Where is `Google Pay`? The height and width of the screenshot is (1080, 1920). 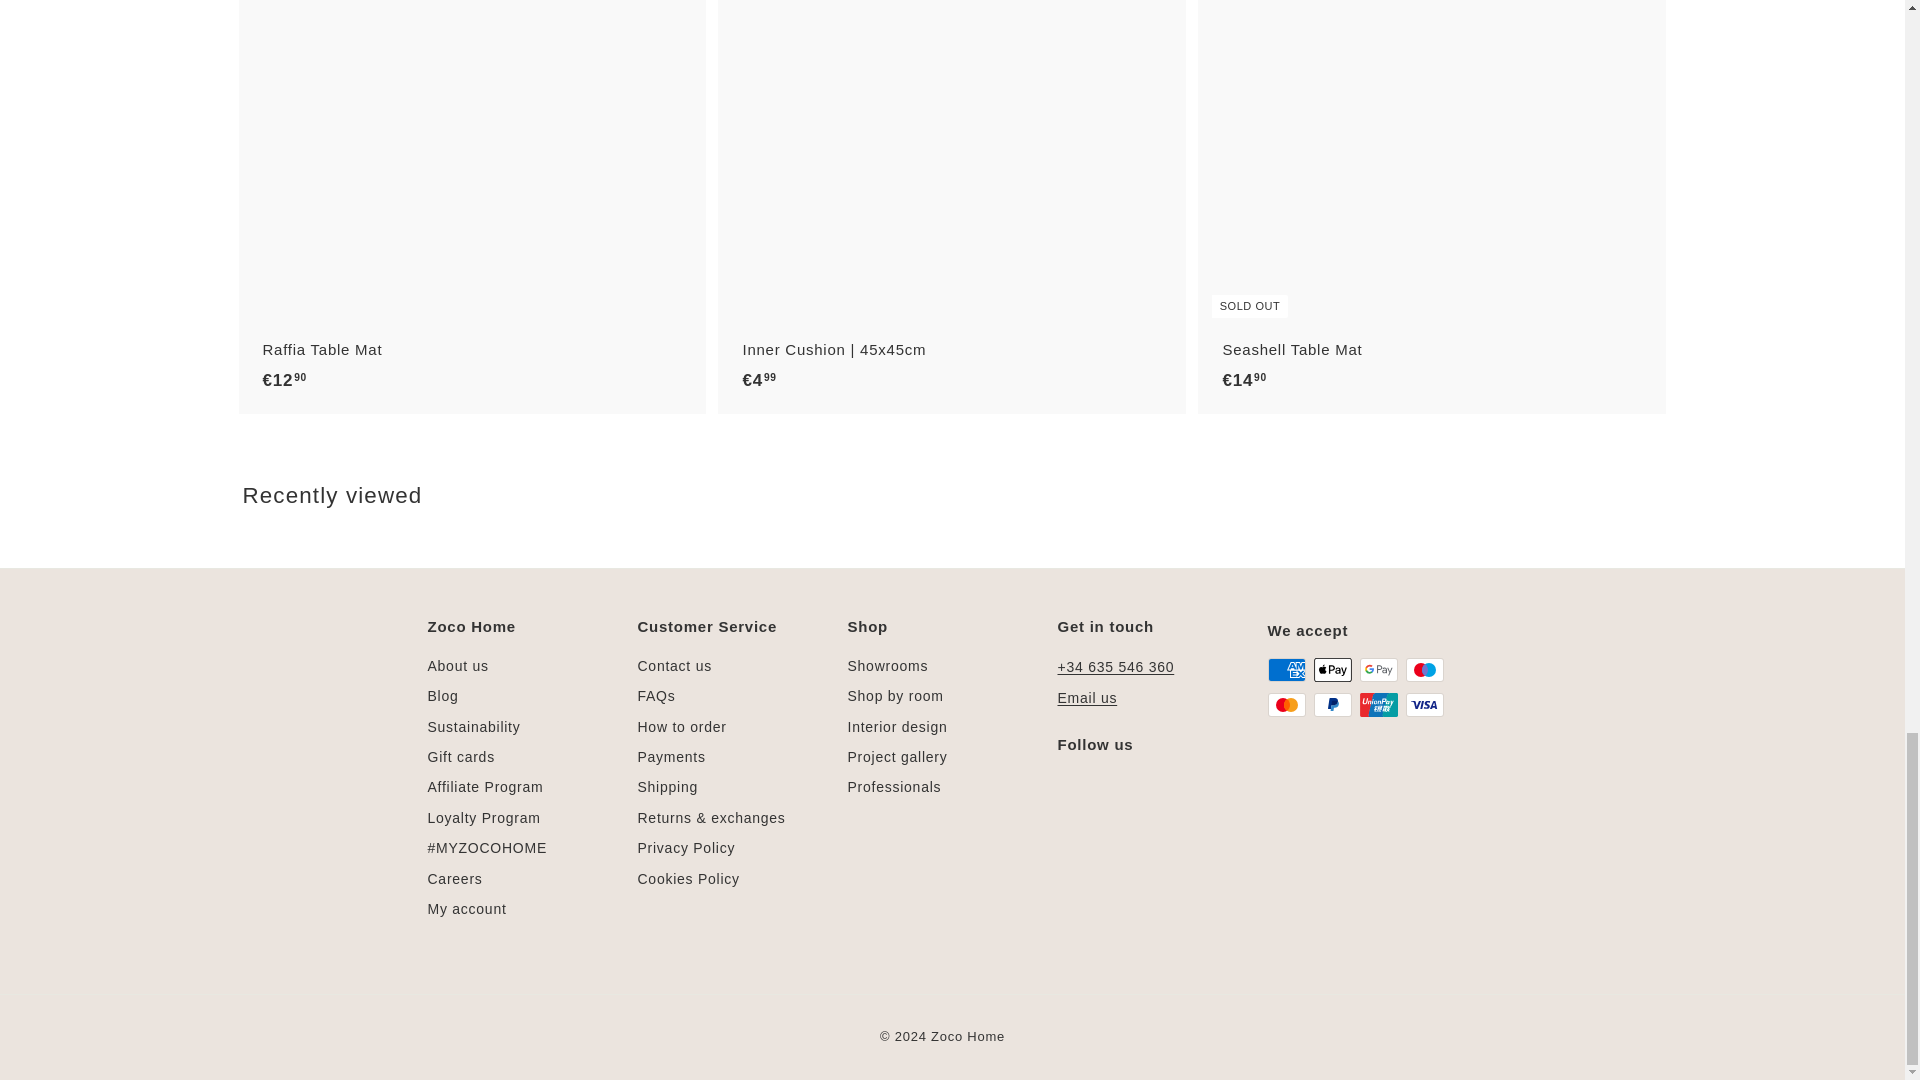
Google Pay is located at coordinates (1378, 669).